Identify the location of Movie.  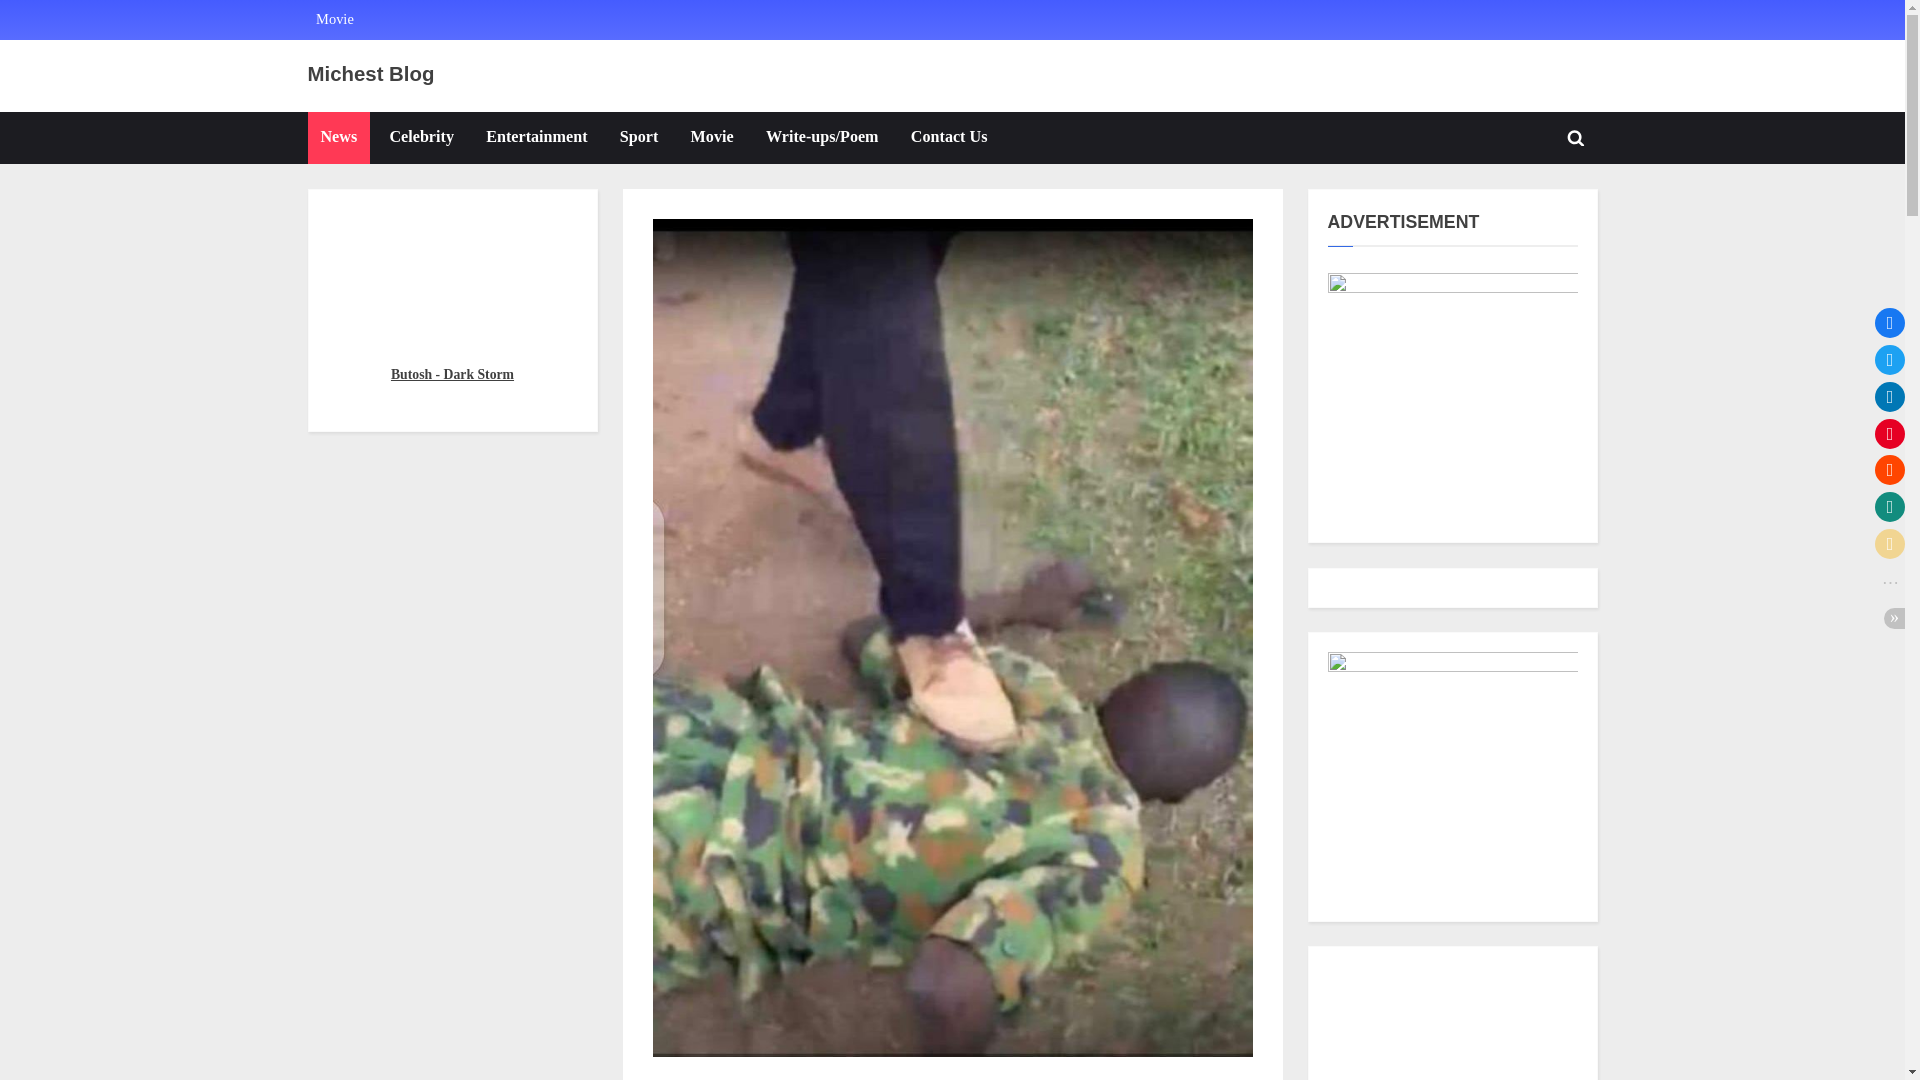
(334, 20).